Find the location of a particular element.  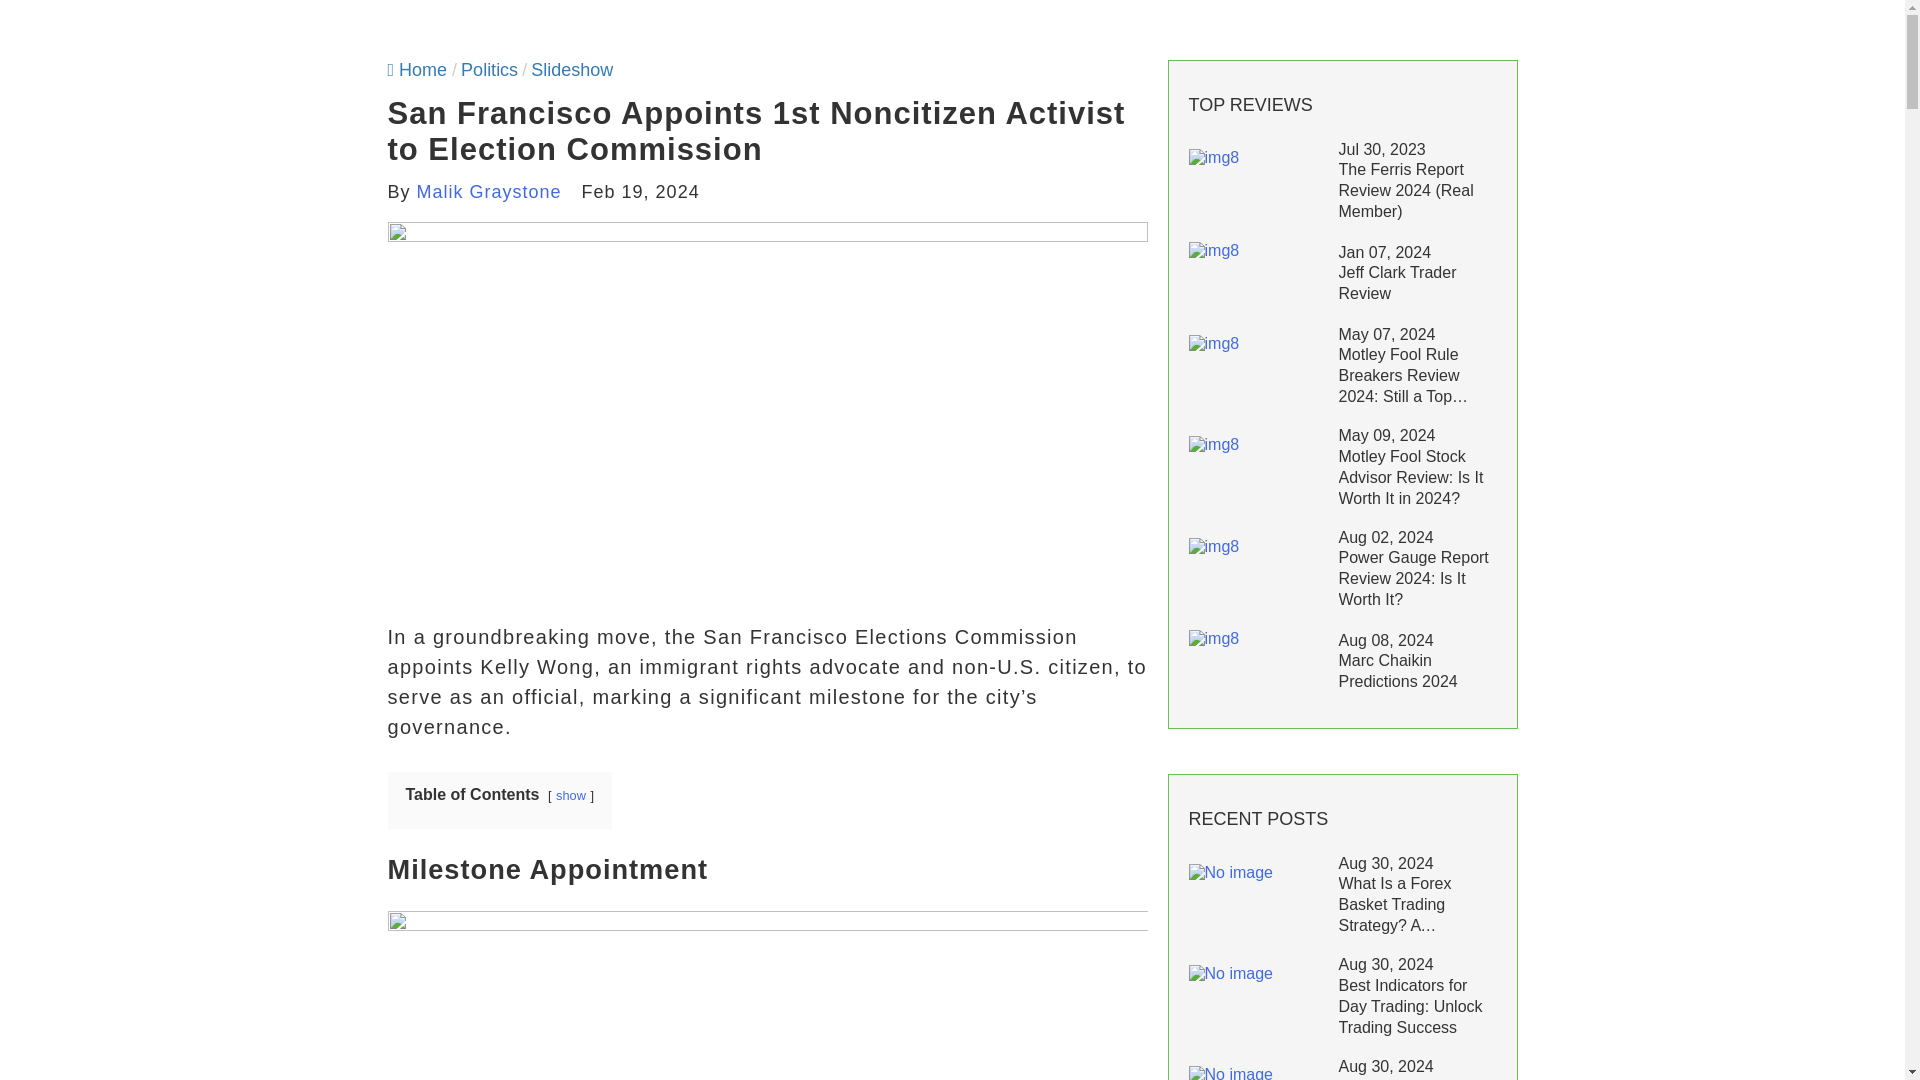

Slideshow is located at coordinates (572, 70).